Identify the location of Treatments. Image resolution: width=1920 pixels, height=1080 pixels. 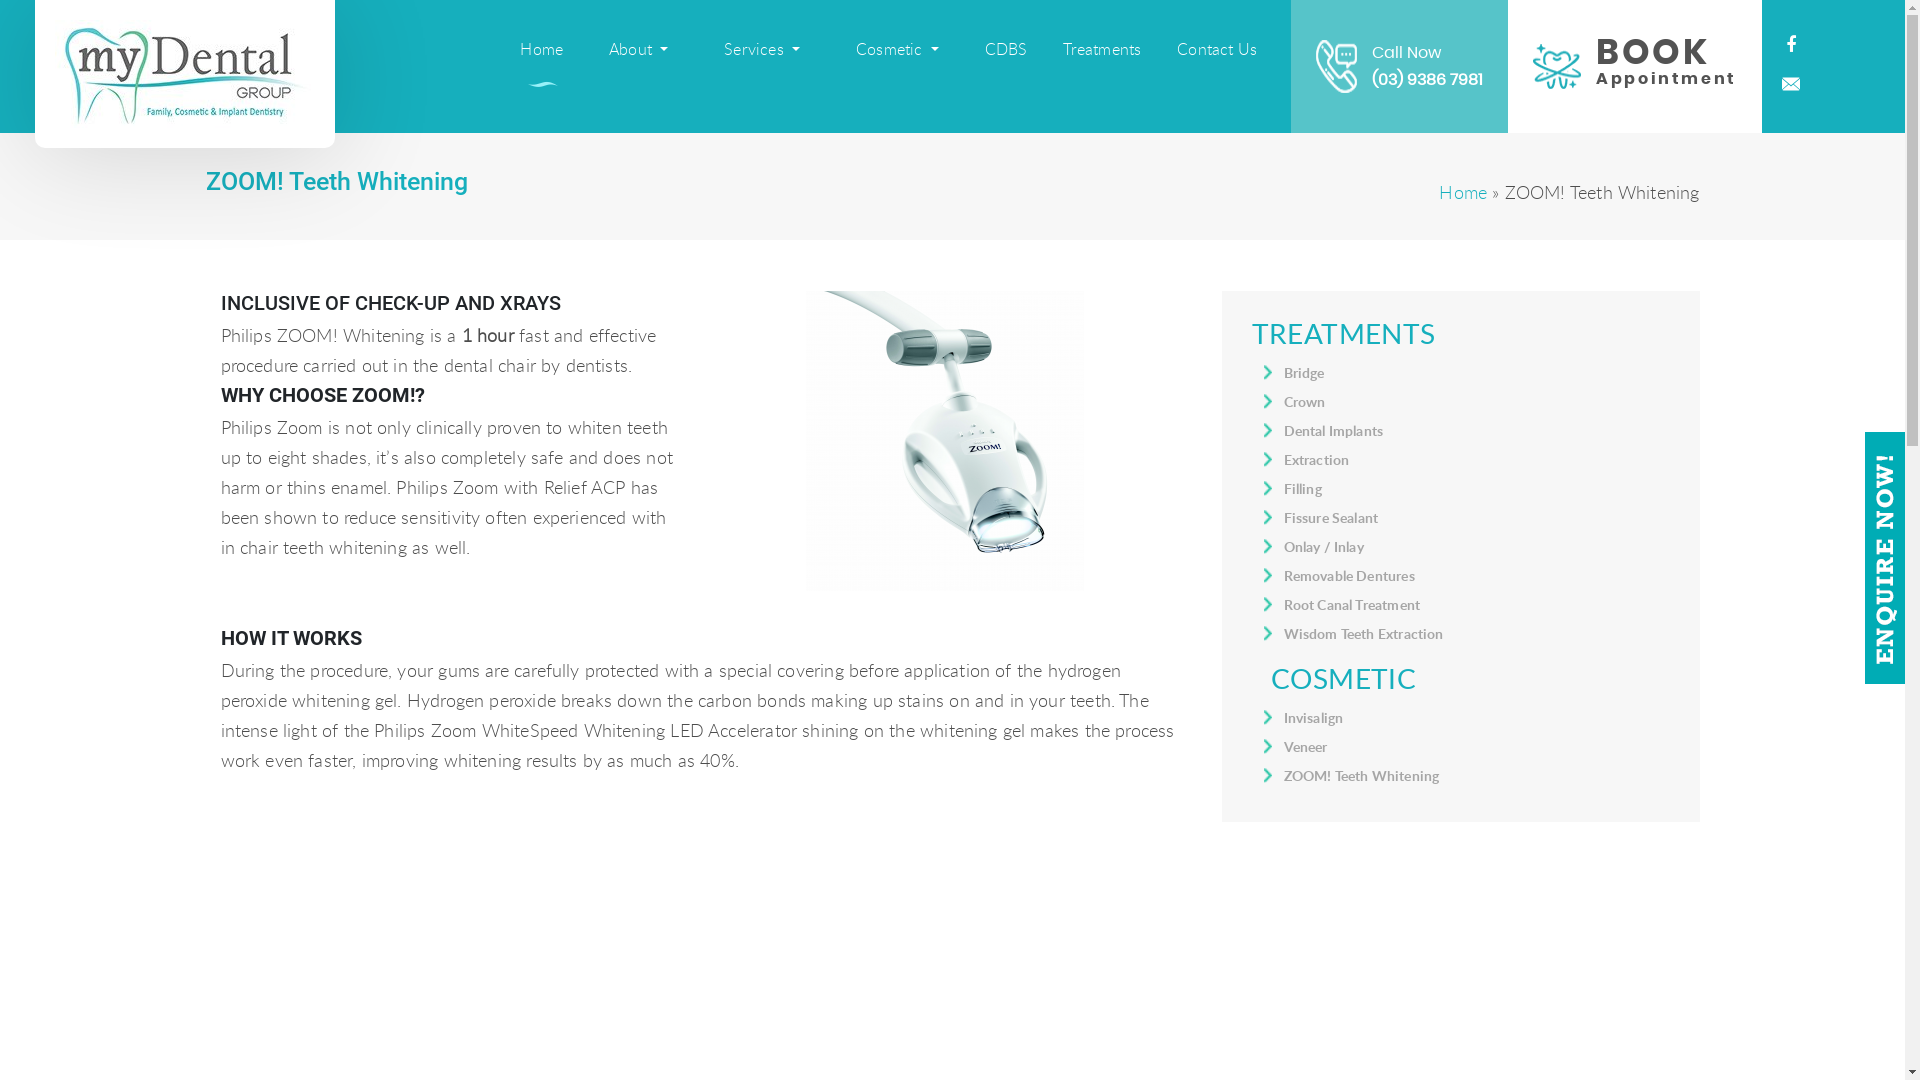
(1102, 49).